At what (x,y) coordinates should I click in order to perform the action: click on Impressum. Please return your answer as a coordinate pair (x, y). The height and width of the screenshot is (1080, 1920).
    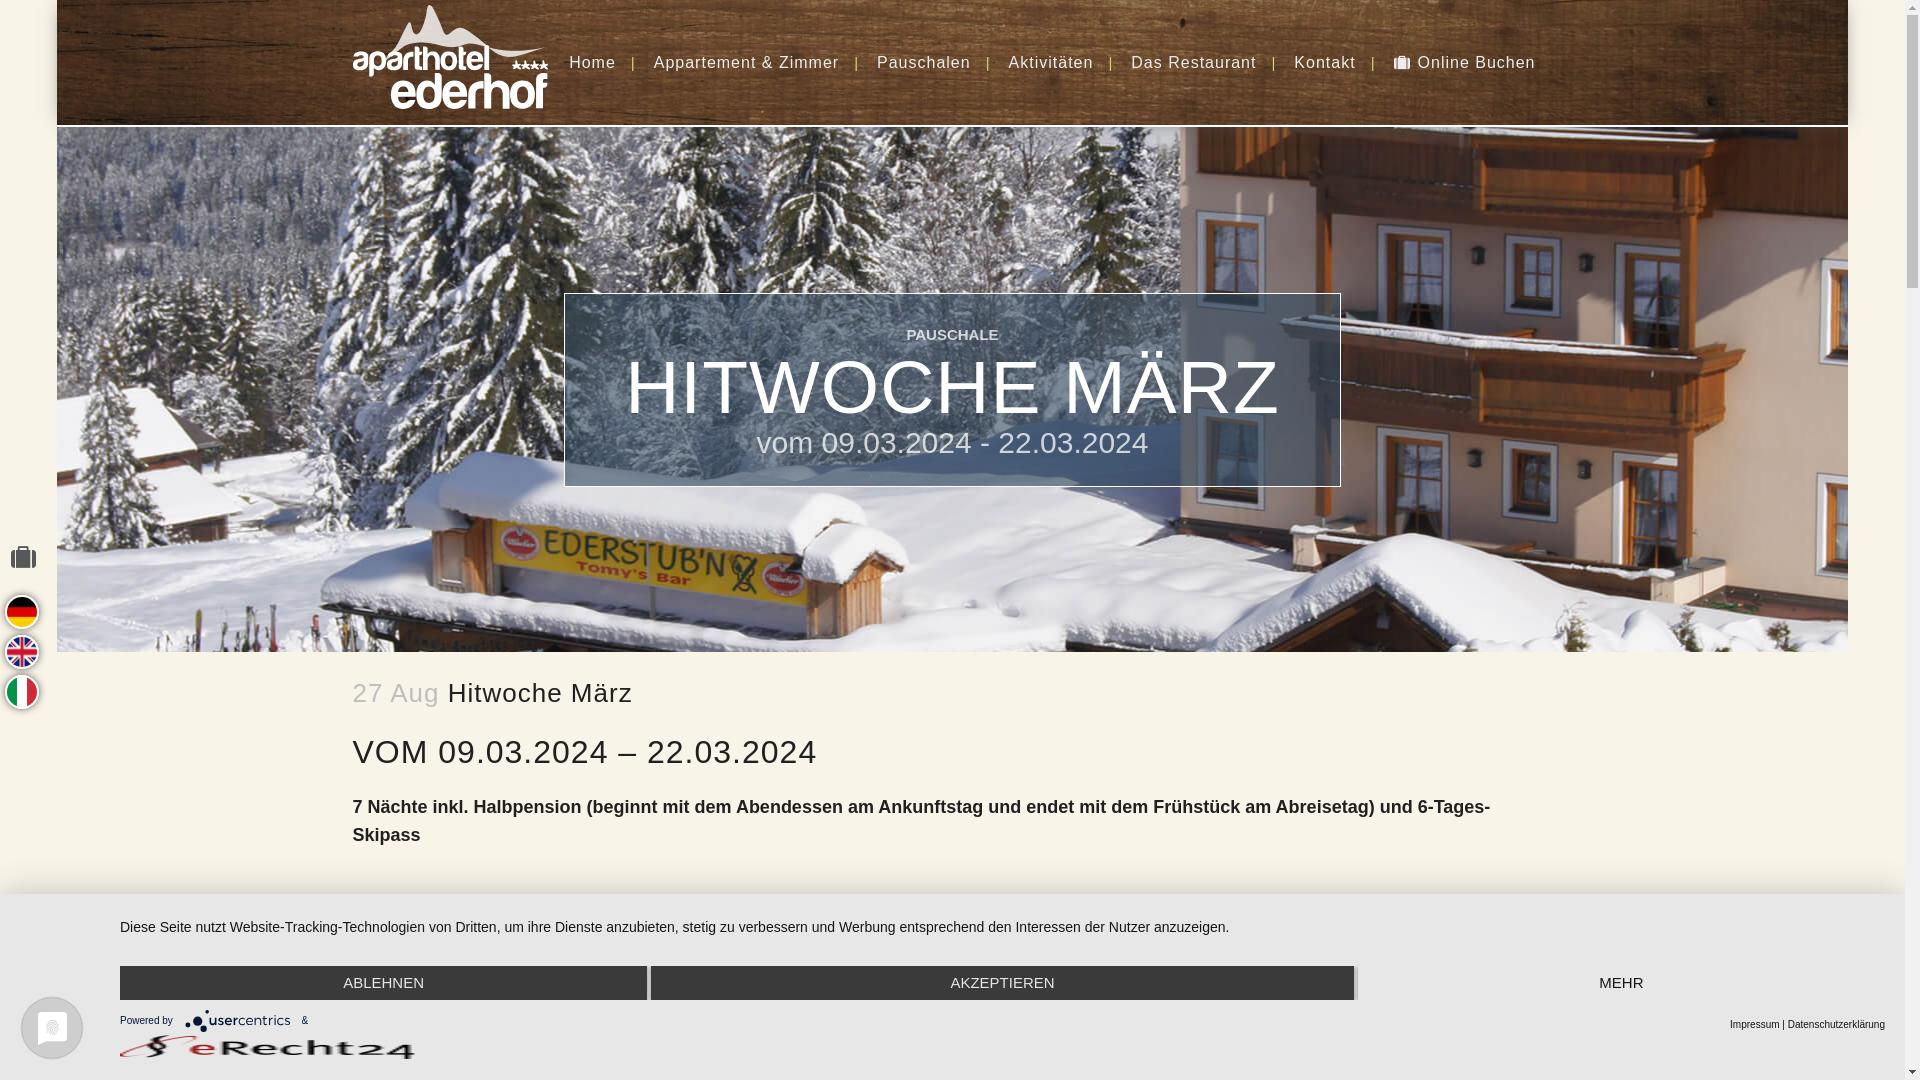
    Looking at the image, I should click on (1754, 1025).